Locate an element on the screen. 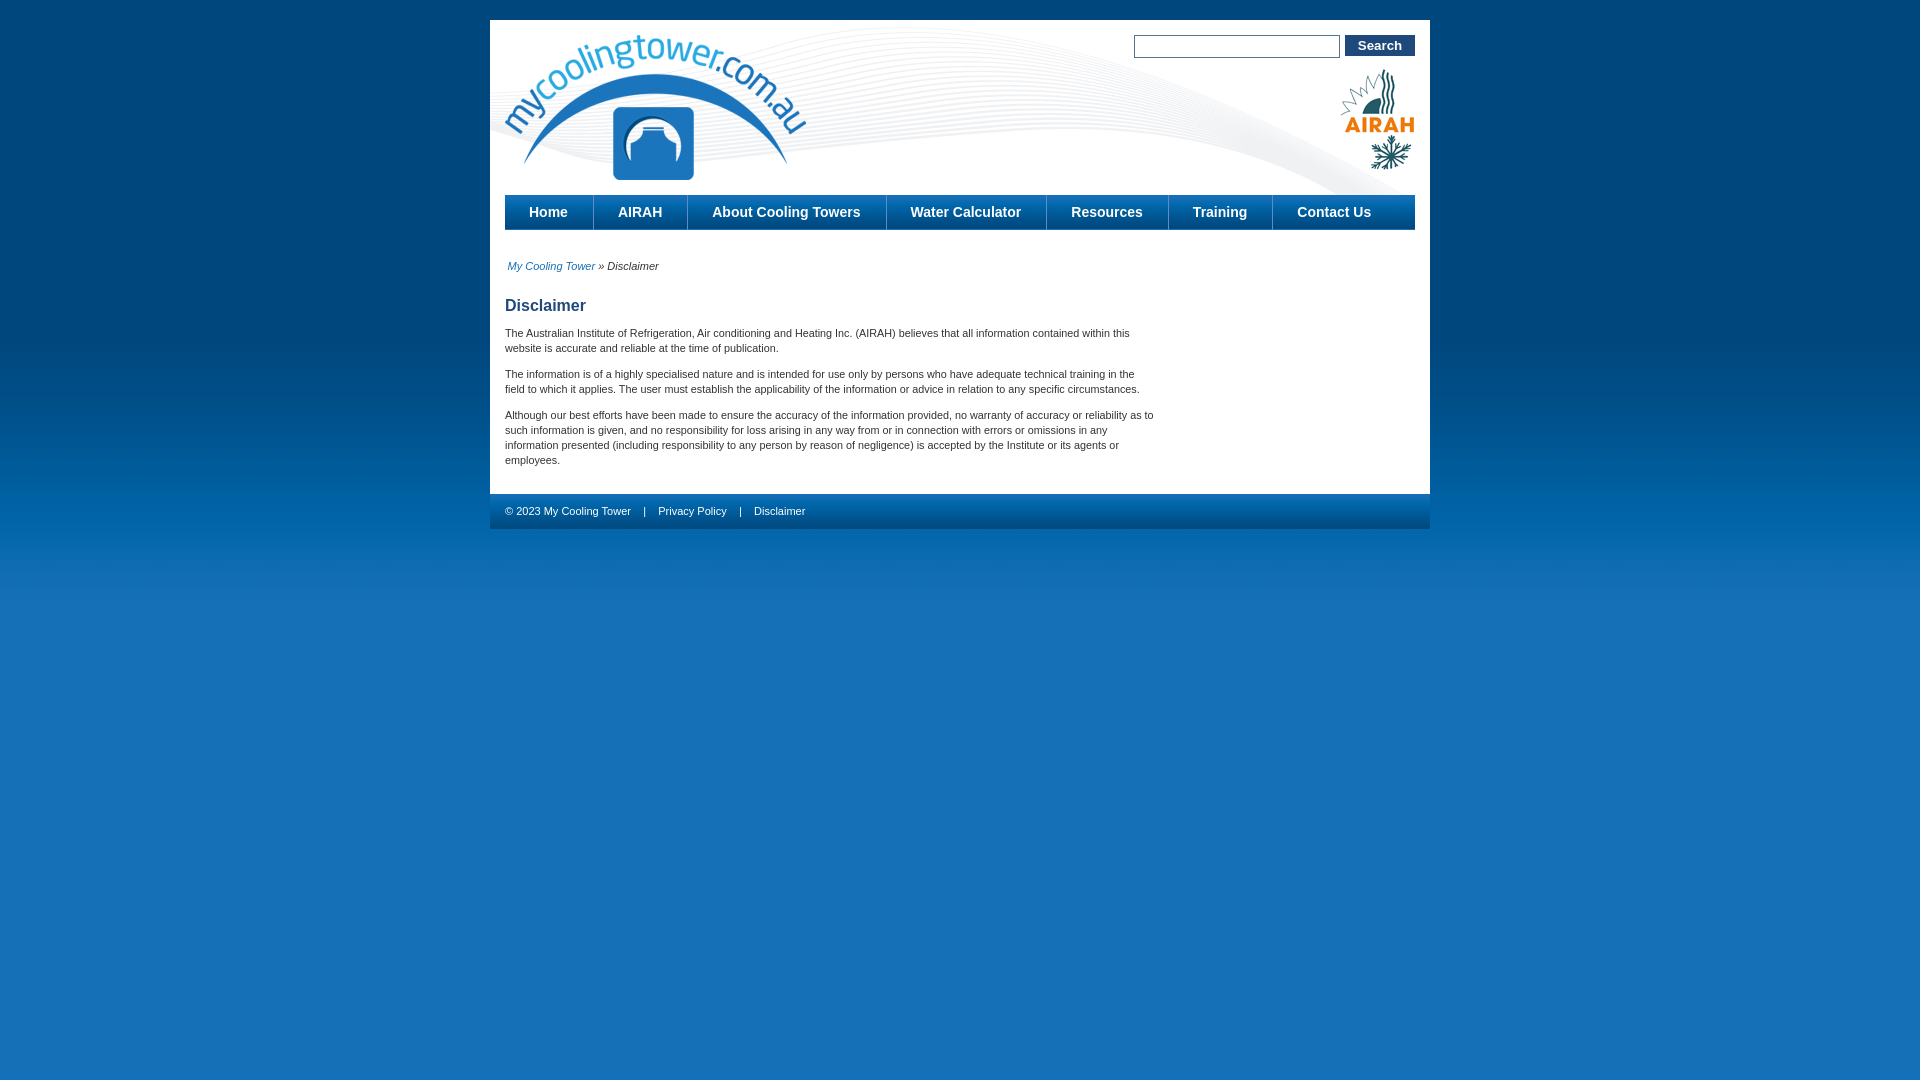 The image size is (1920, 1080). About Cooling Towers is located at coordinates (786, 212).